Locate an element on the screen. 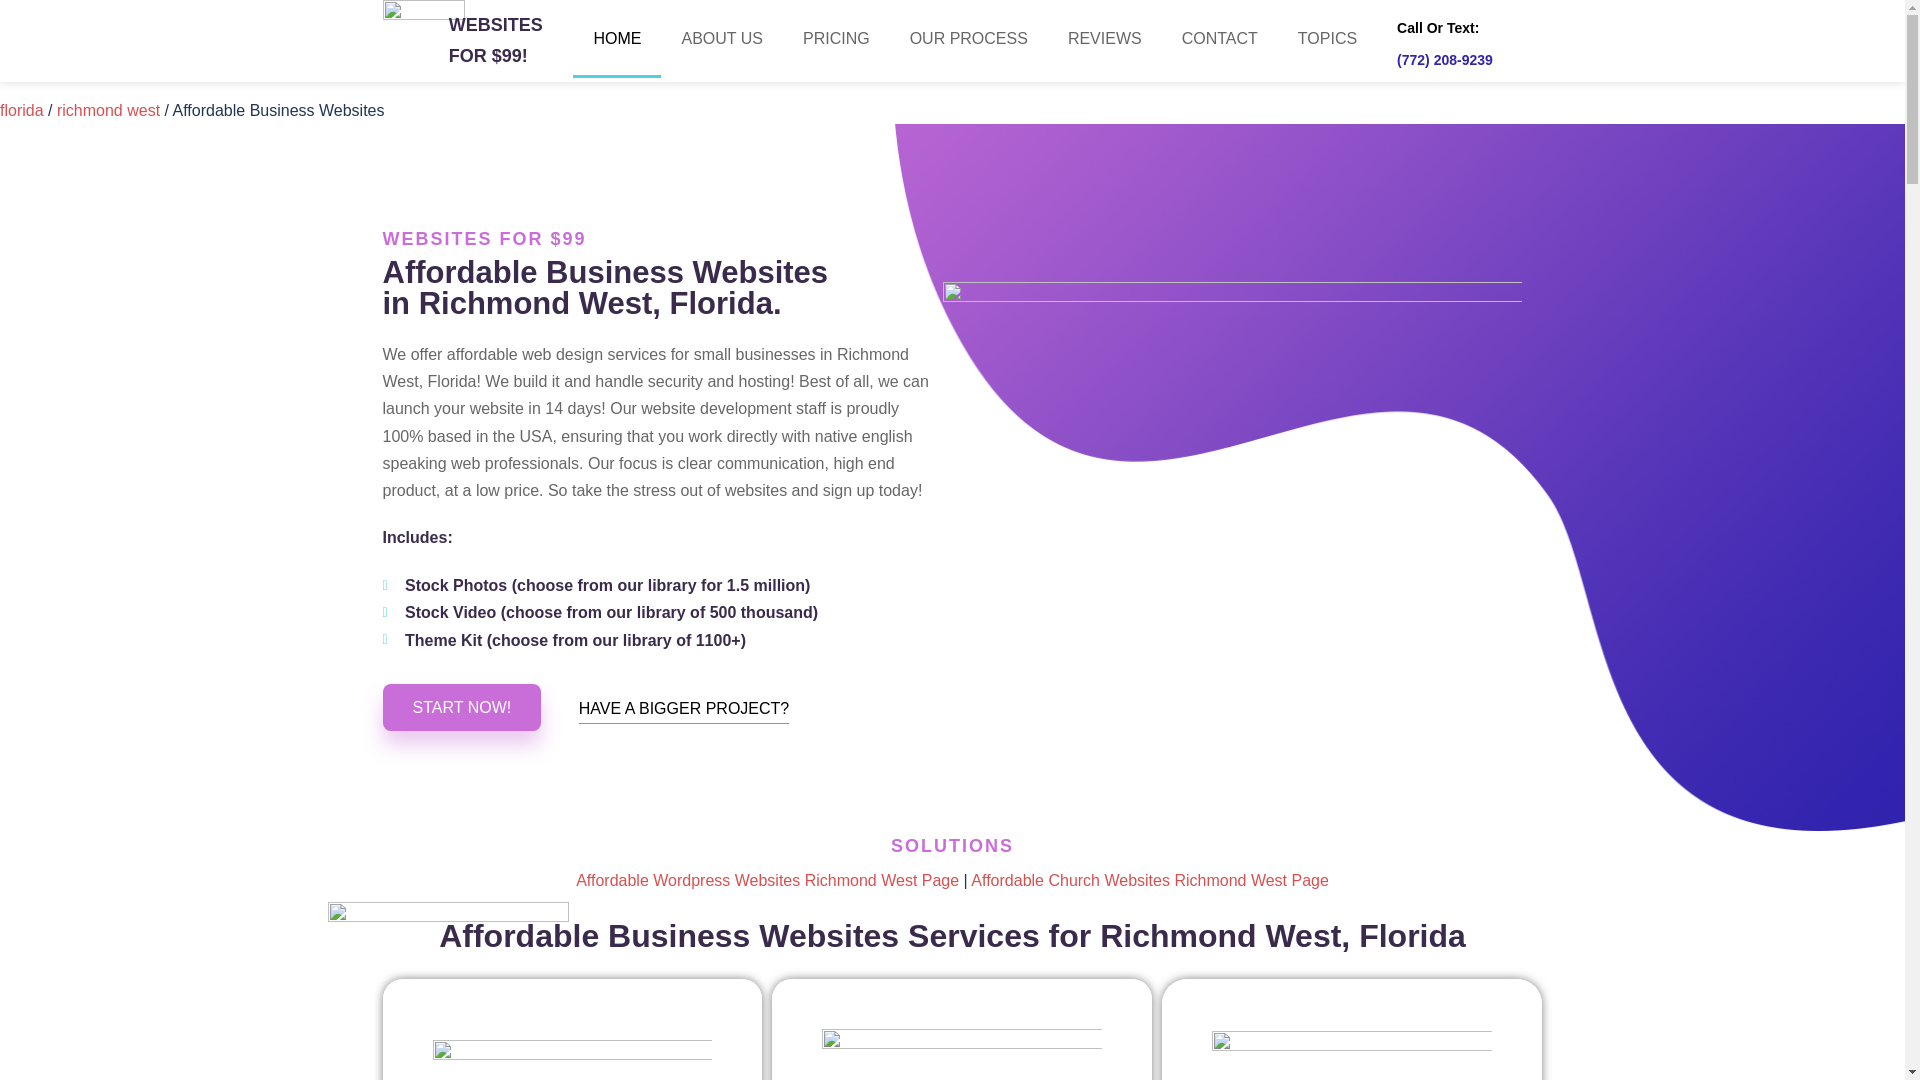  HOME is located at coordinates (616, 38).